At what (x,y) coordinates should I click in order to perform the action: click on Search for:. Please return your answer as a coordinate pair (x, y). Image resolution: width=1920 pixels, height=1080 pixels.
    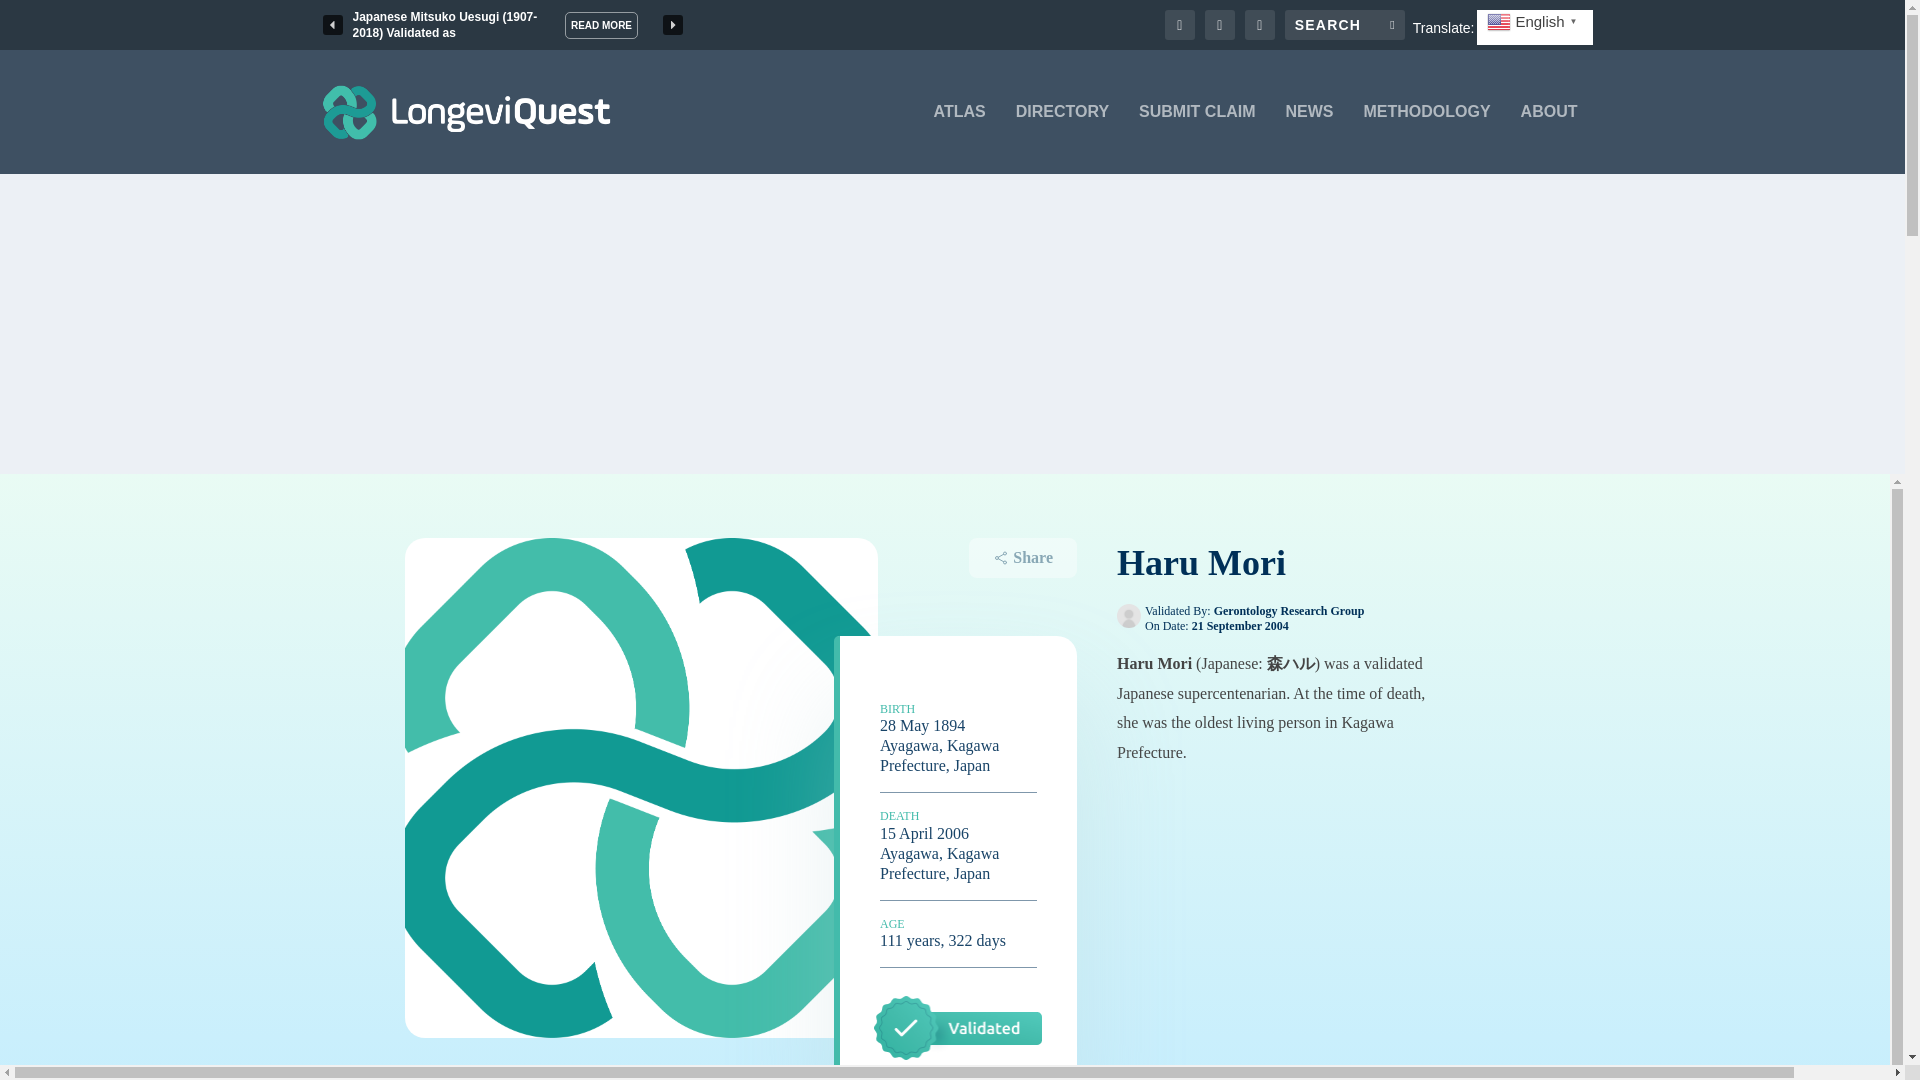
    Looking at the image, I should click on (1344, 24).